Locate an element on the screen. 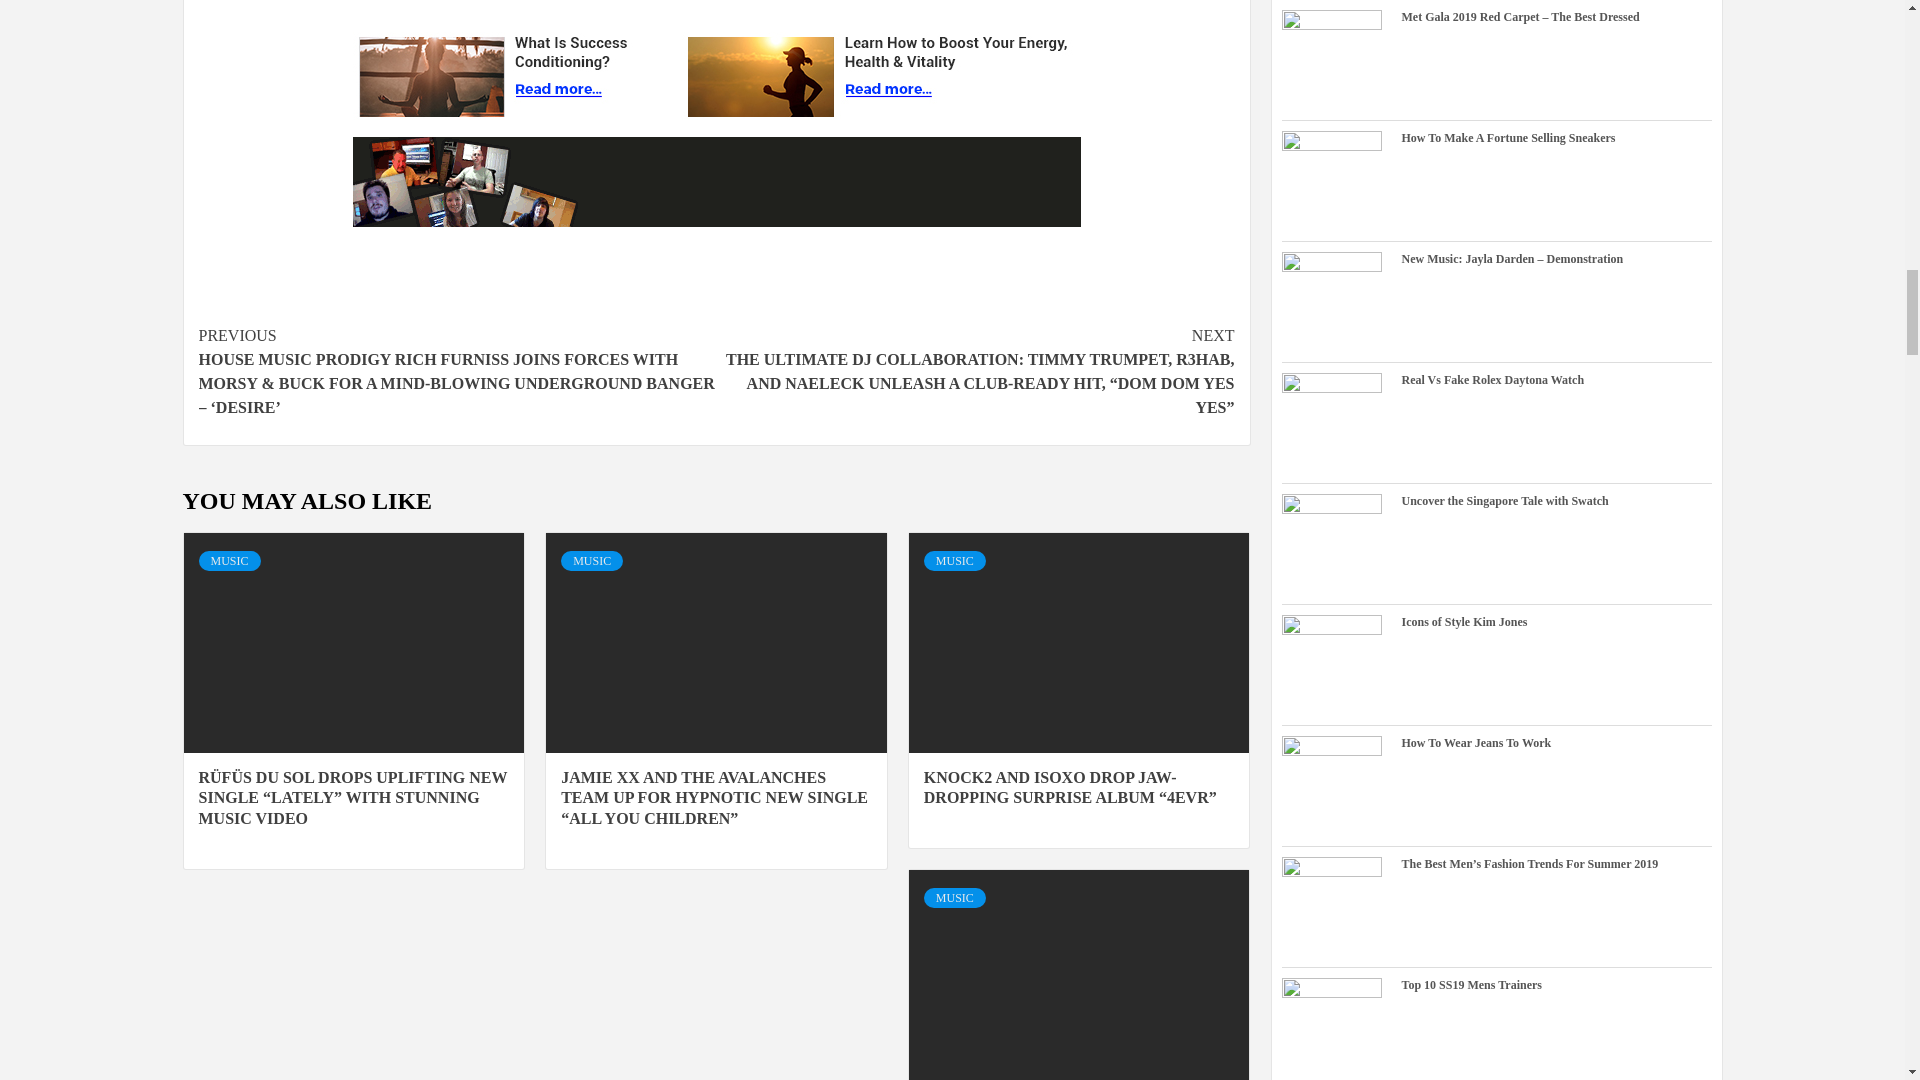 This screenshot has width=1920, height=1080. MUSIC is located at coordinates (228, 560).